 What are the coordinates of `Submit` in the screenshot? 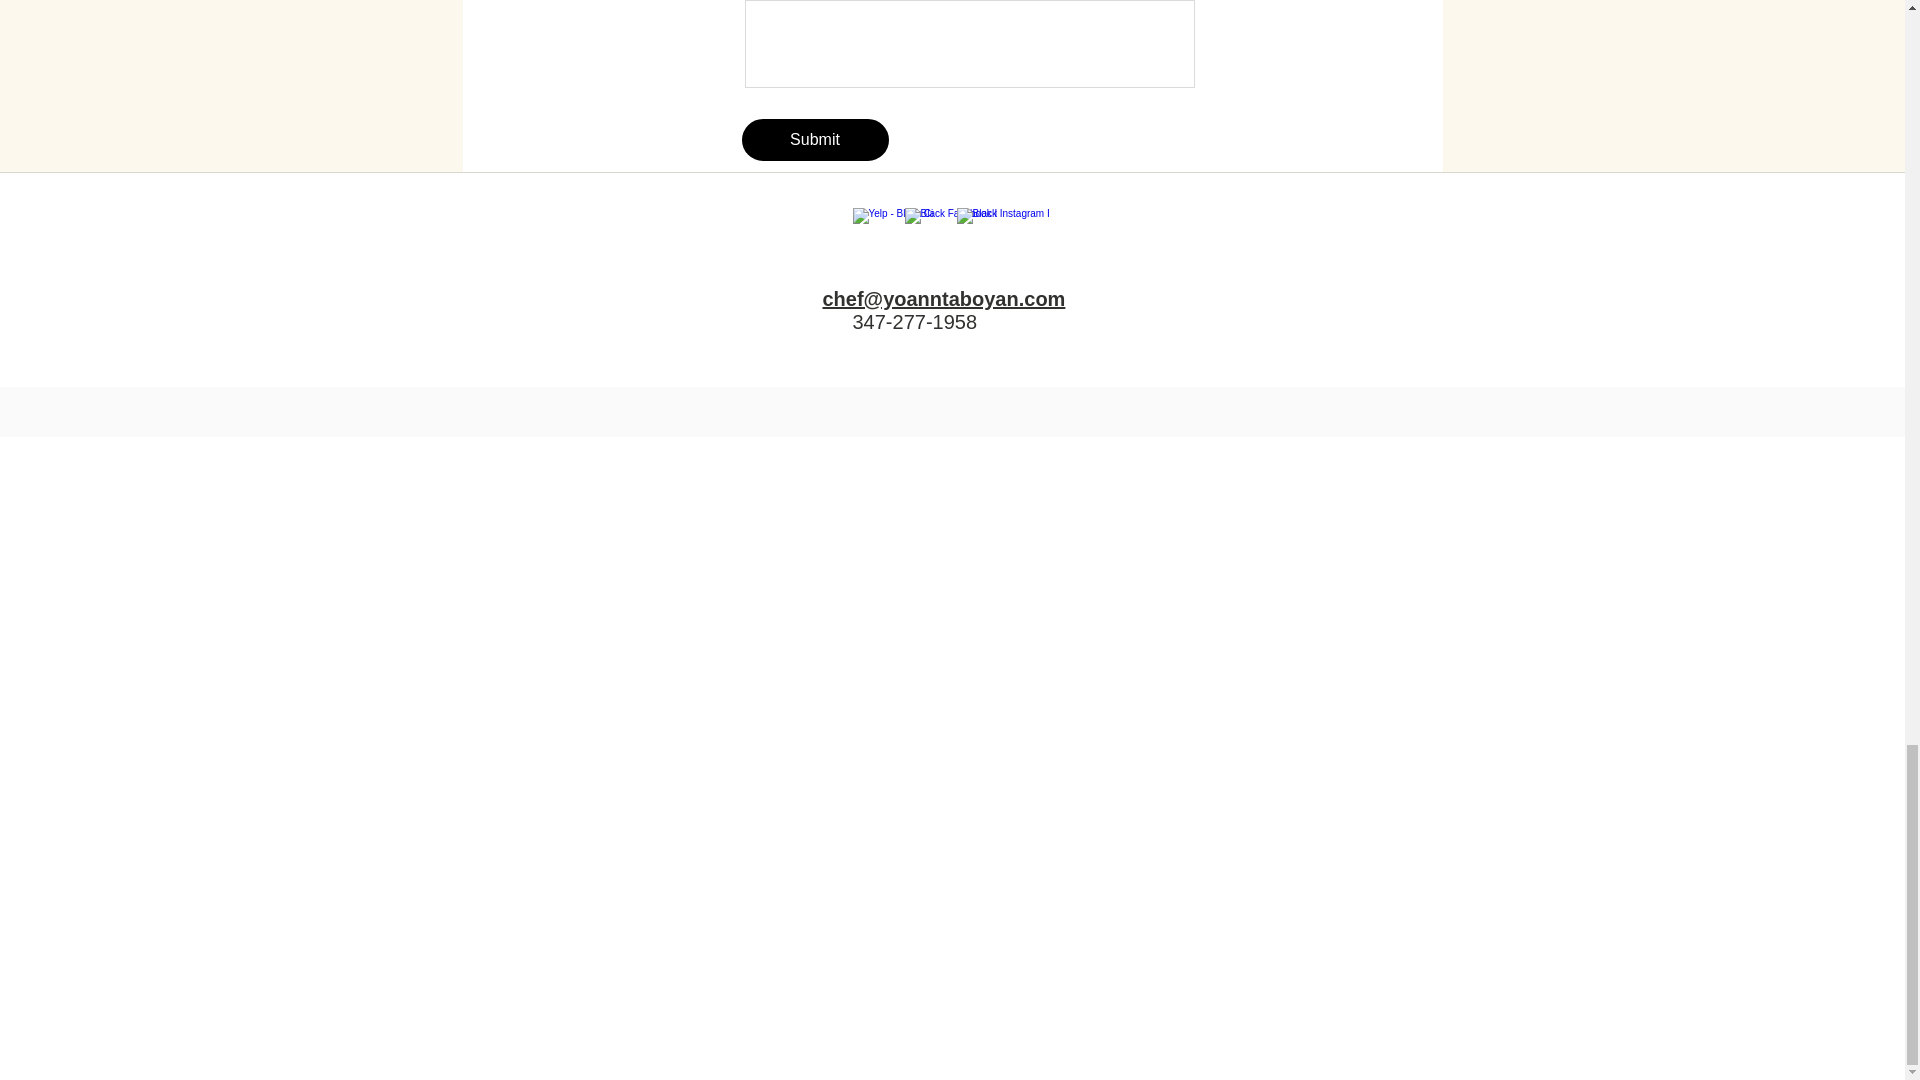 It's located at (814, 139).